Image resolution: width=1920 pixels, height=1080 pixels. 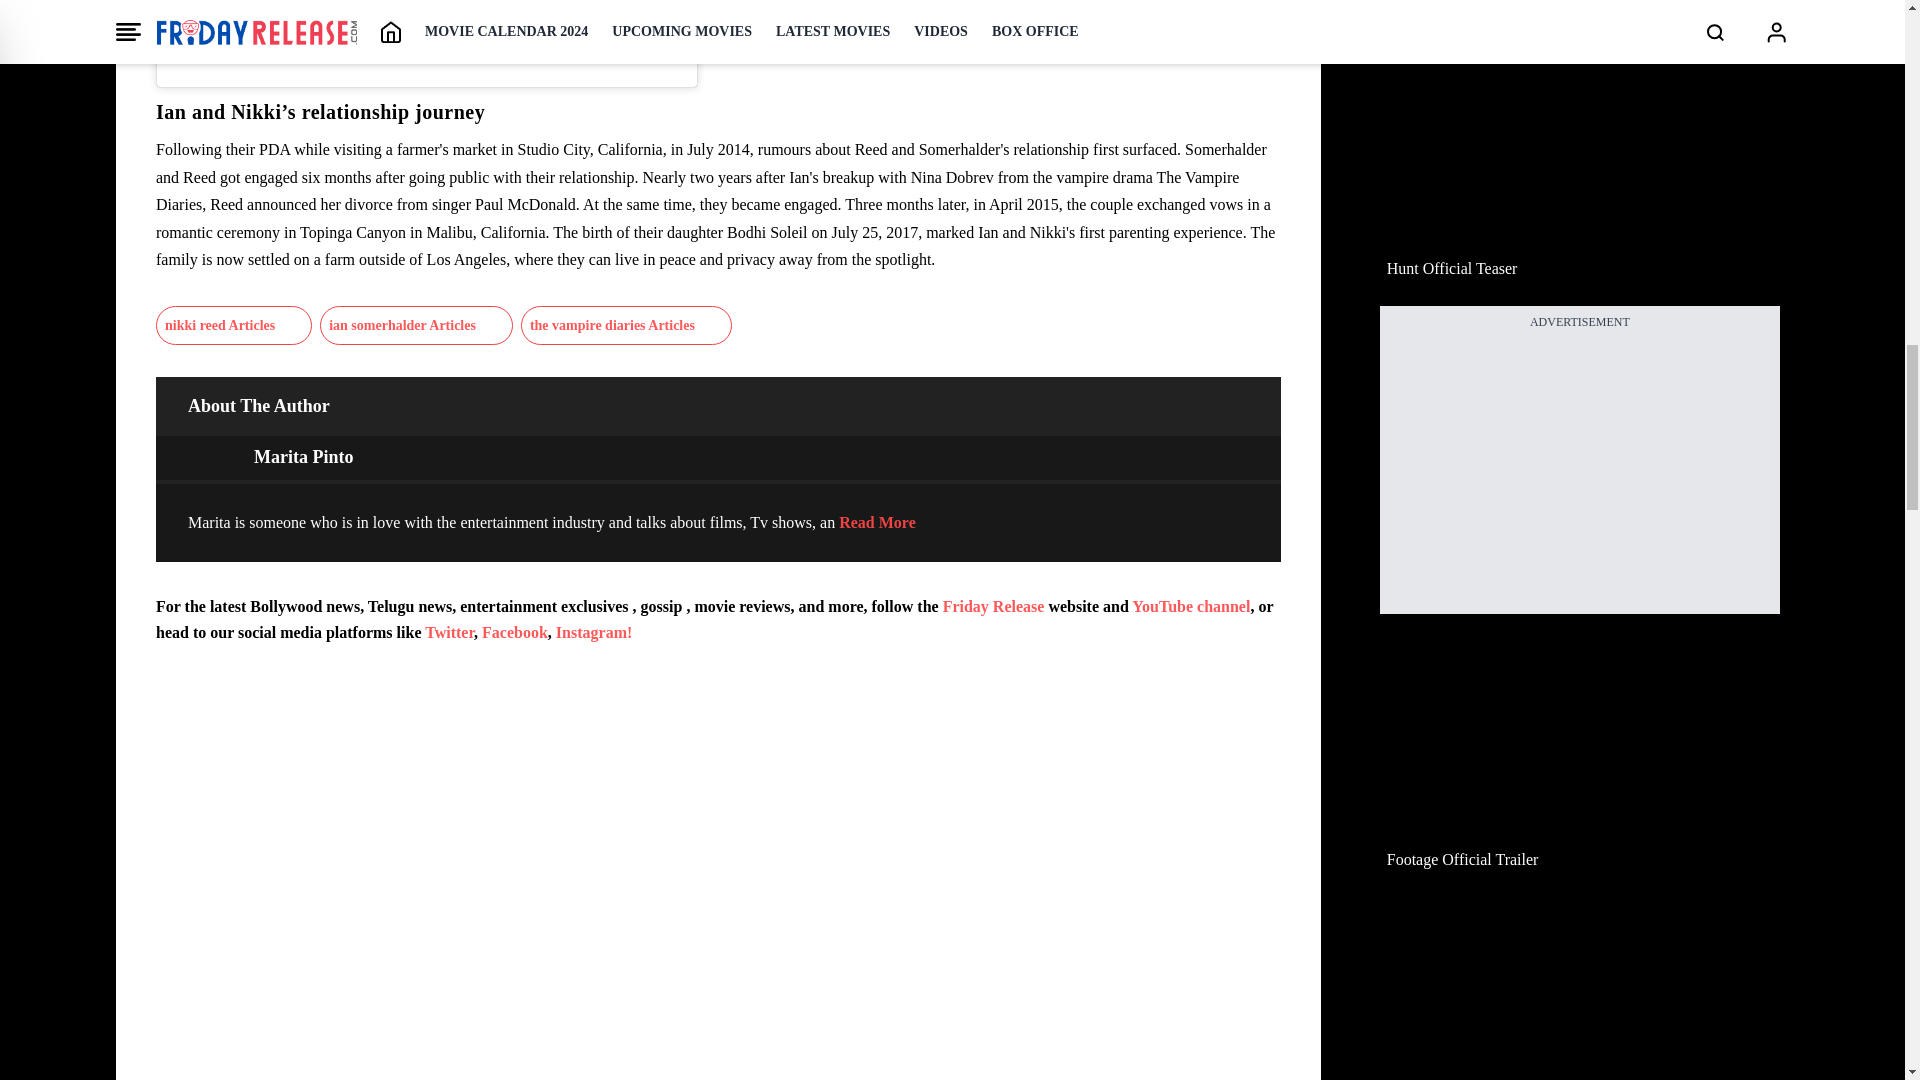 I want to click on Instagram Page, so click(x=594, y=632).